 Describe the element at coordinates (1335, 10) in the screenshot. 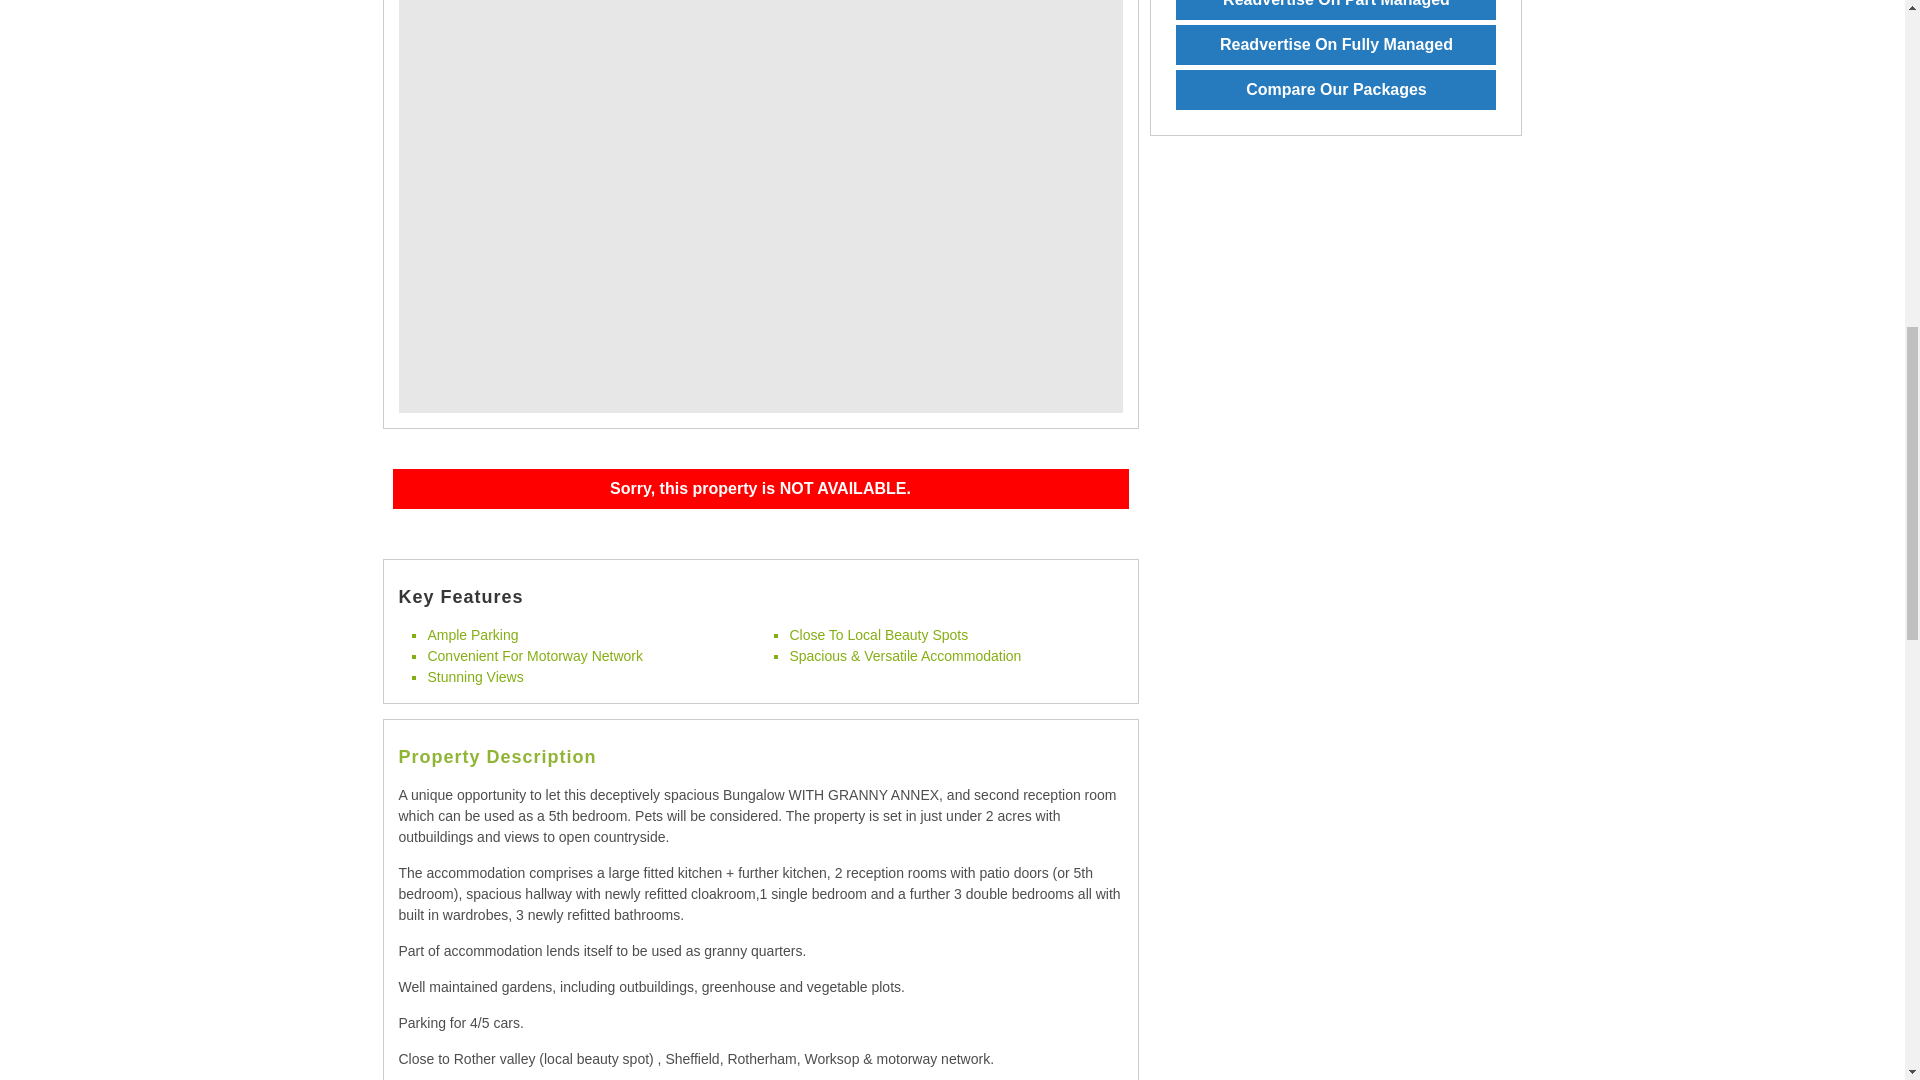

I see `Readvertise On Part Managed` at that location.